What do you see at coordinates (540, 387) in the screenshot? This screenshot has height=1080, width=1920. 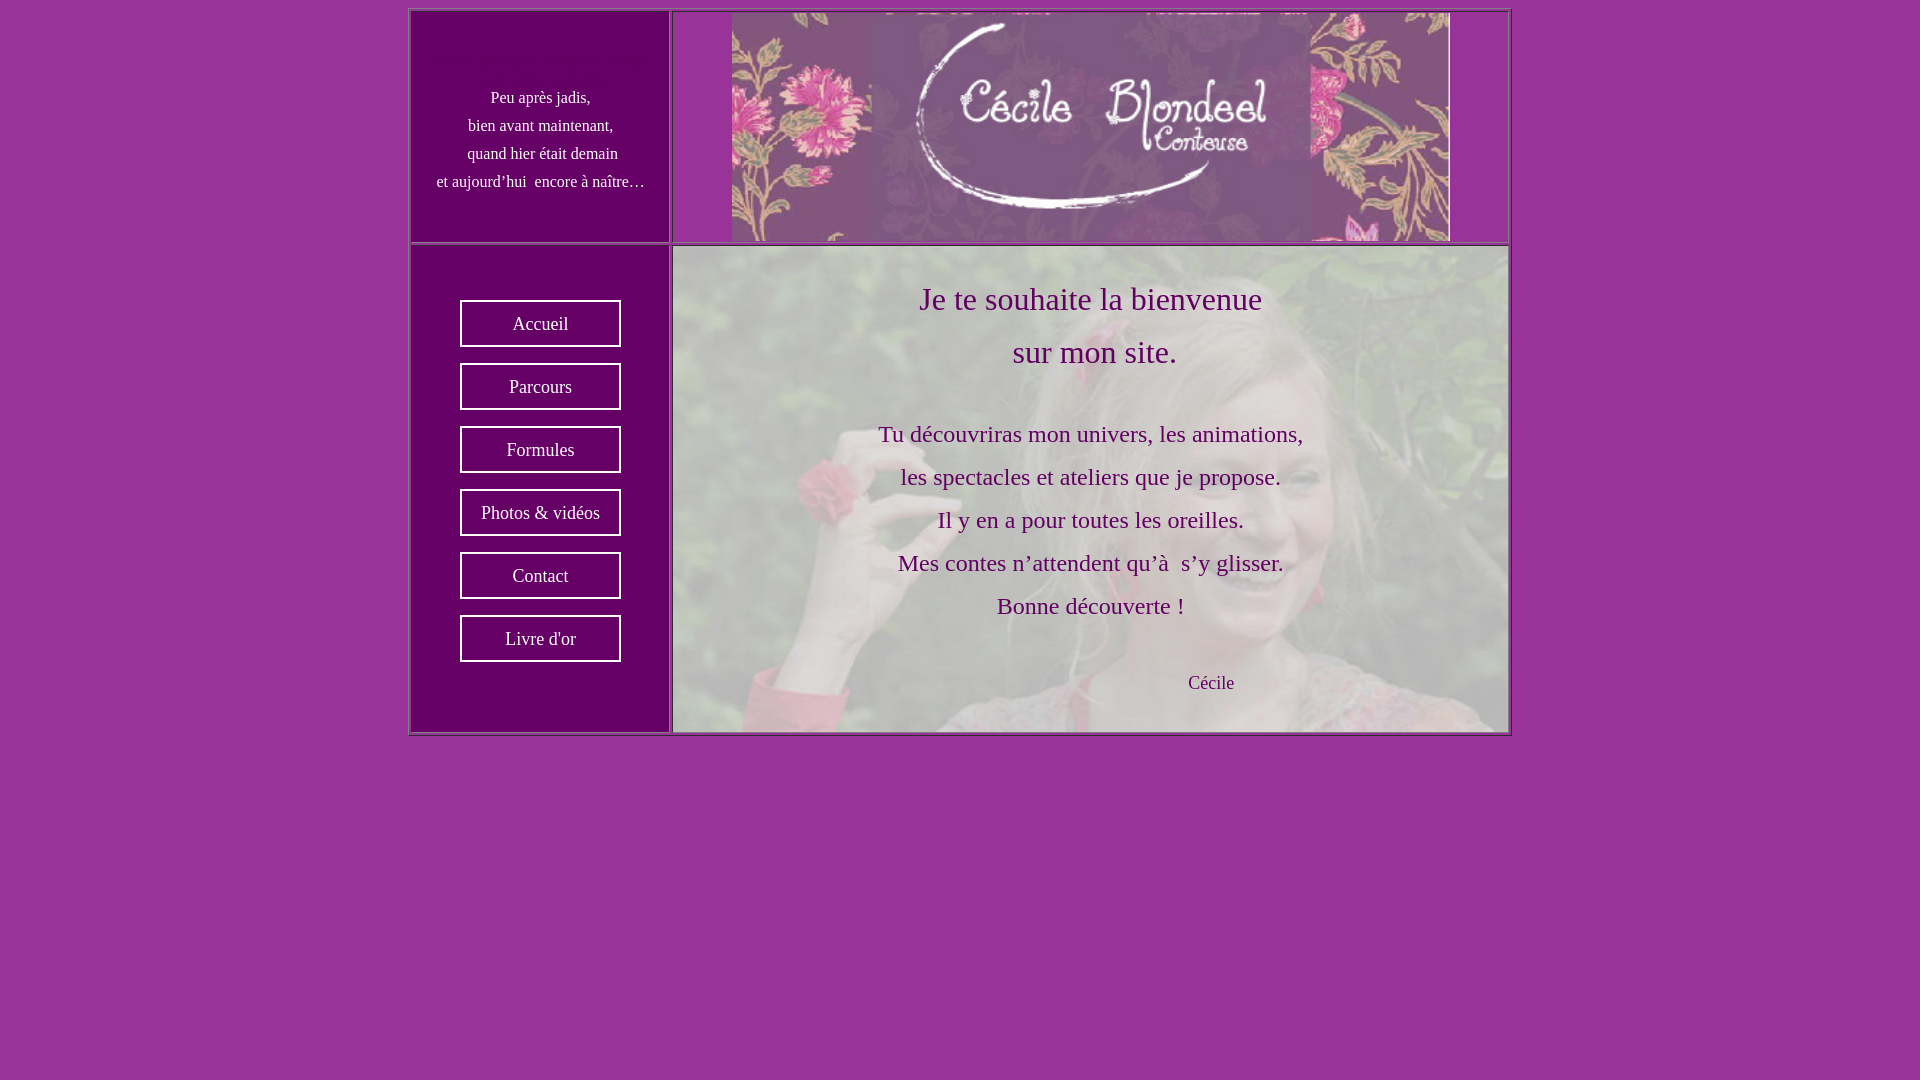 I see `Parcours` at bounding box center [540, 387].